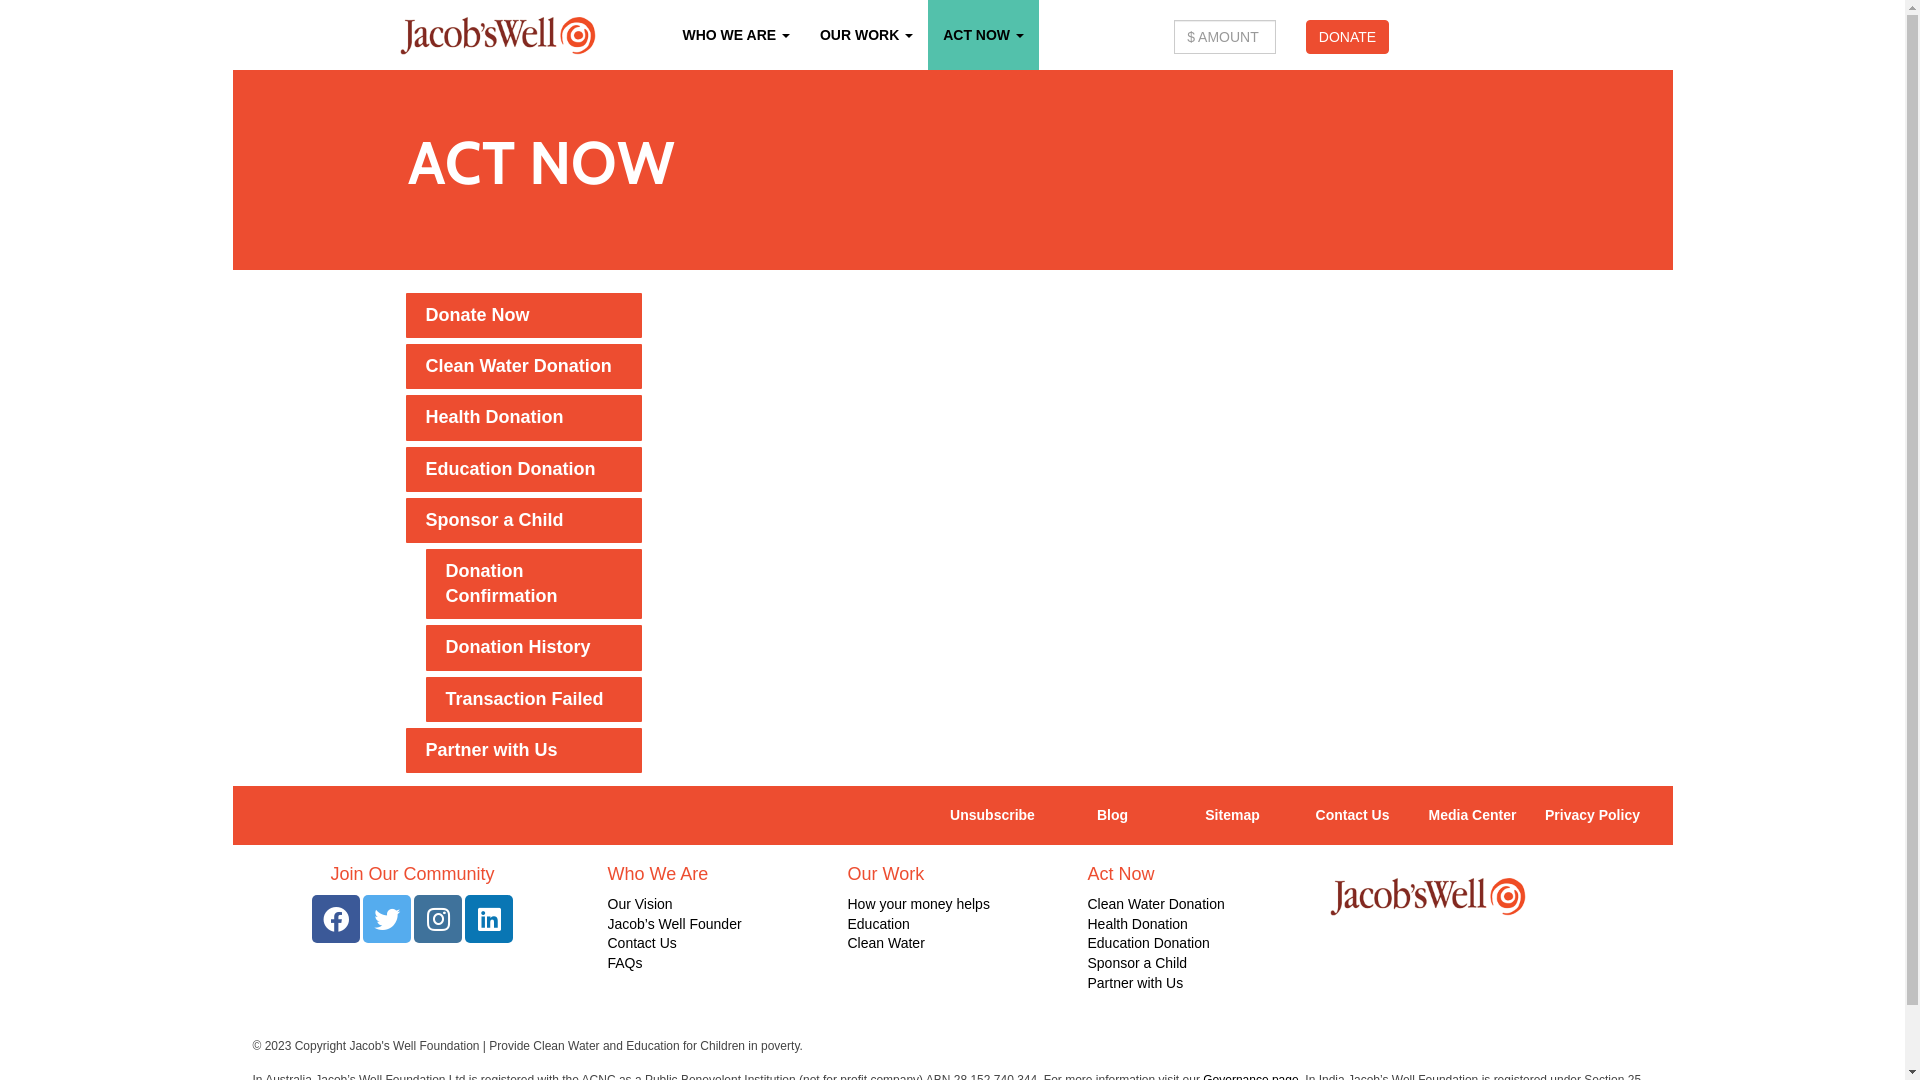 Image resolution: width=1920 pixels, height=1080 pixels. I want to click on Clean Water Donation, so click(524, 366).